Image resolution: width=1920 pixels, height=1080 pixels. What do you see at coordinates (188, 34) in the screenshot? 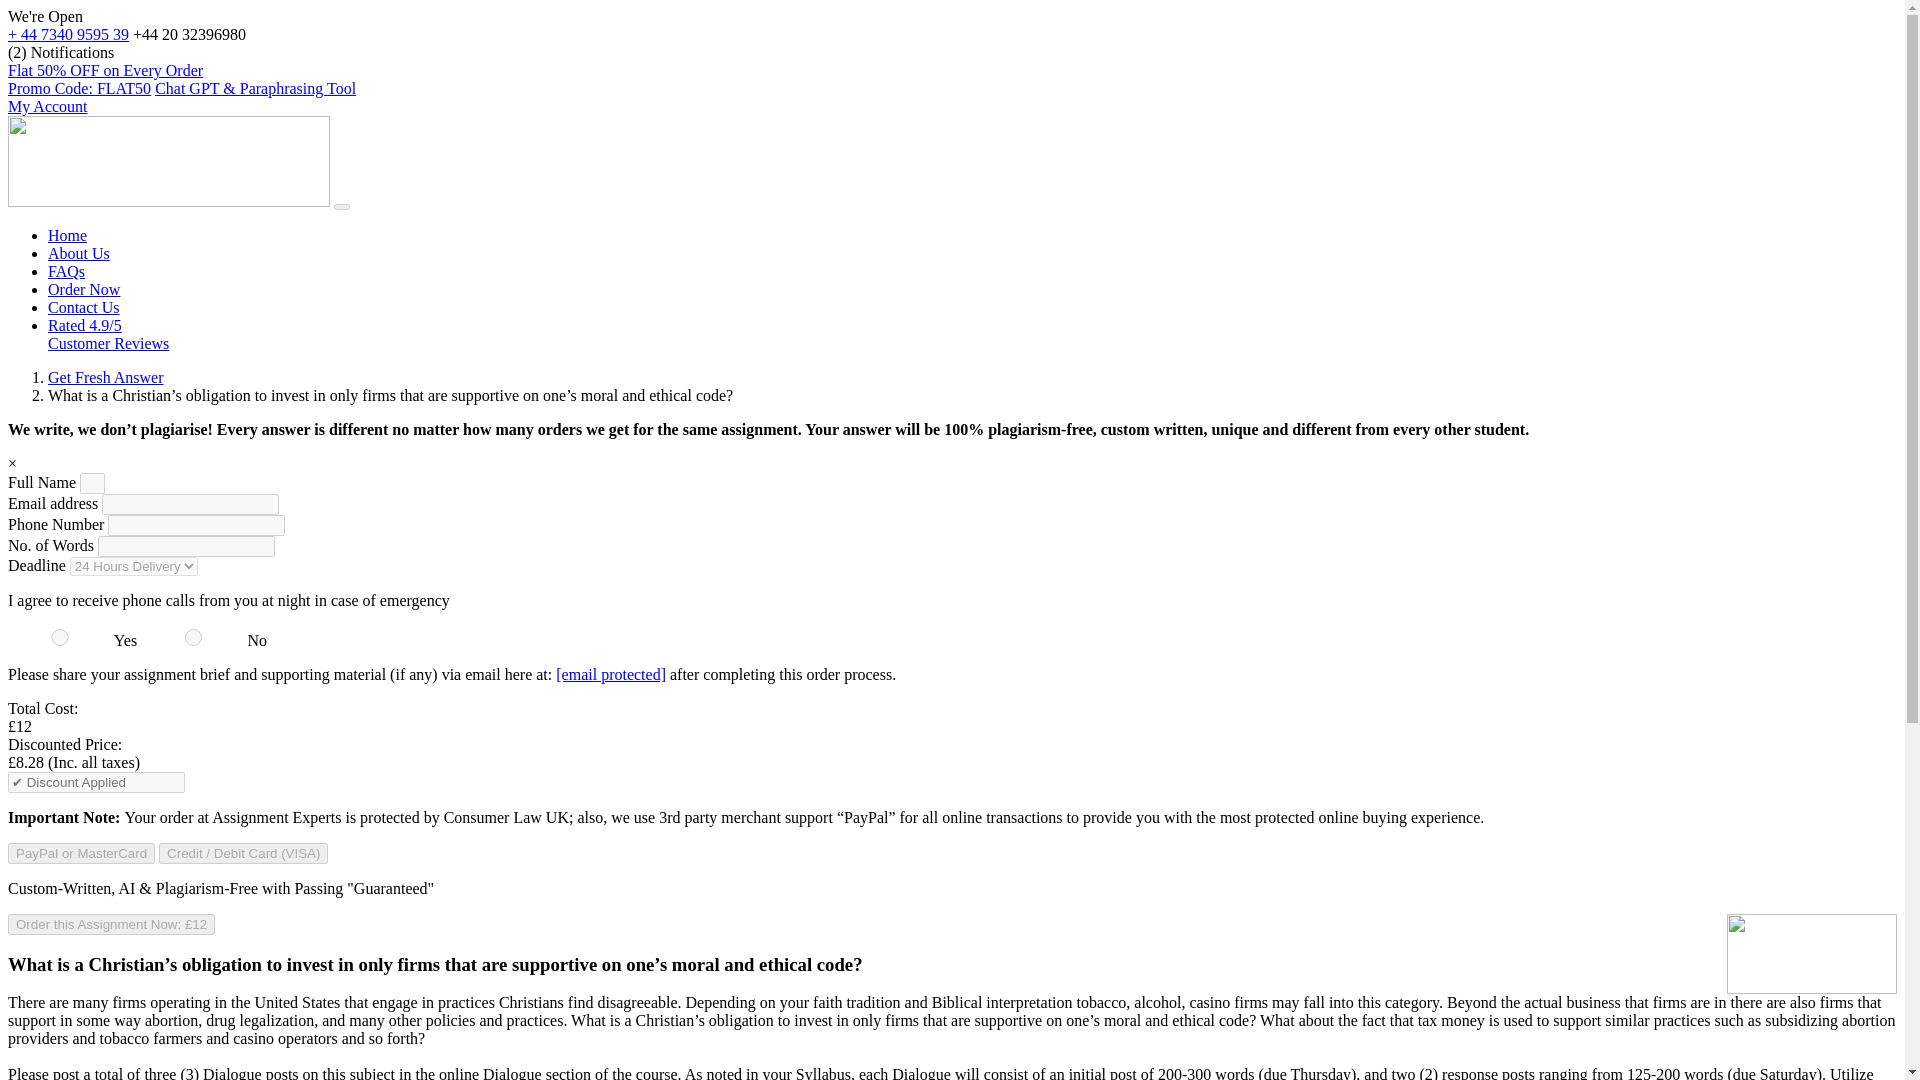
I see `Land Line` at bounding box center [188, 34].